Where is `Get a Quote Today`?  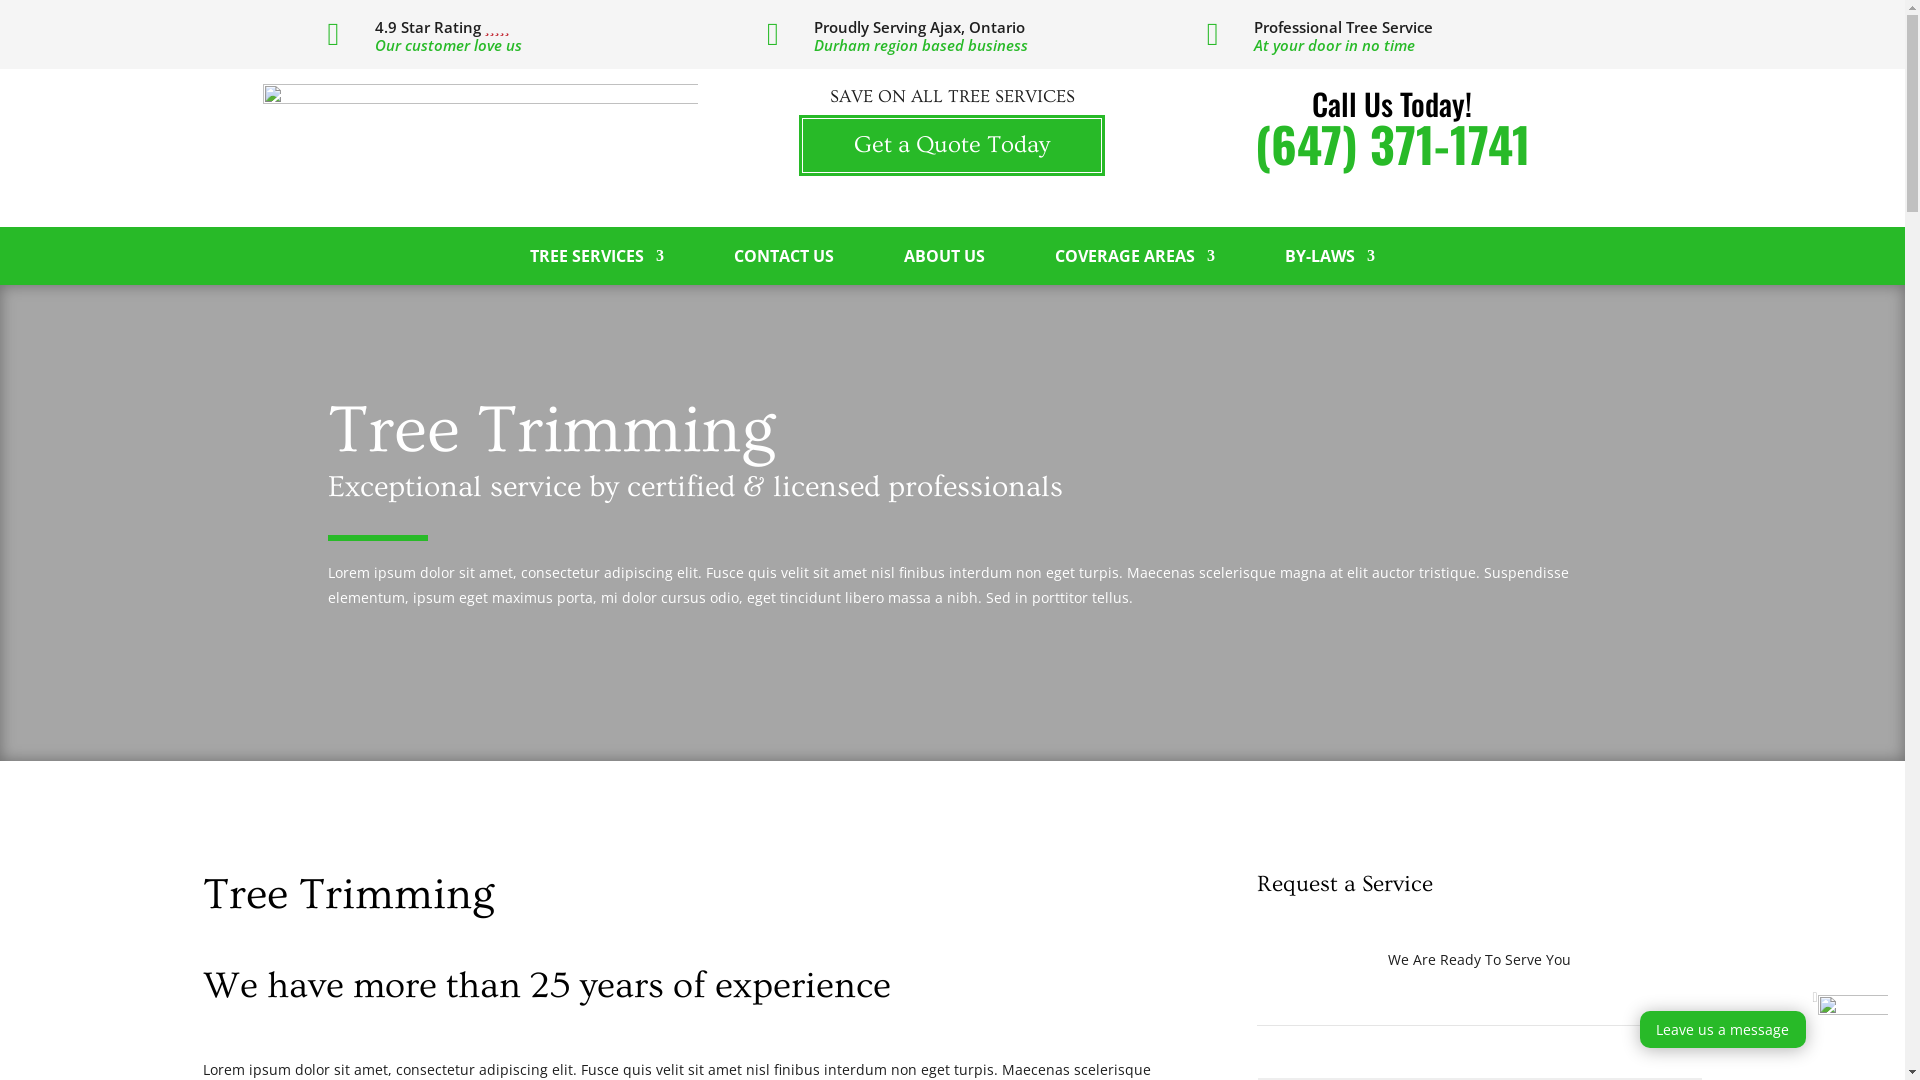 Get a Quote Today is located at coordinates (952, 146).